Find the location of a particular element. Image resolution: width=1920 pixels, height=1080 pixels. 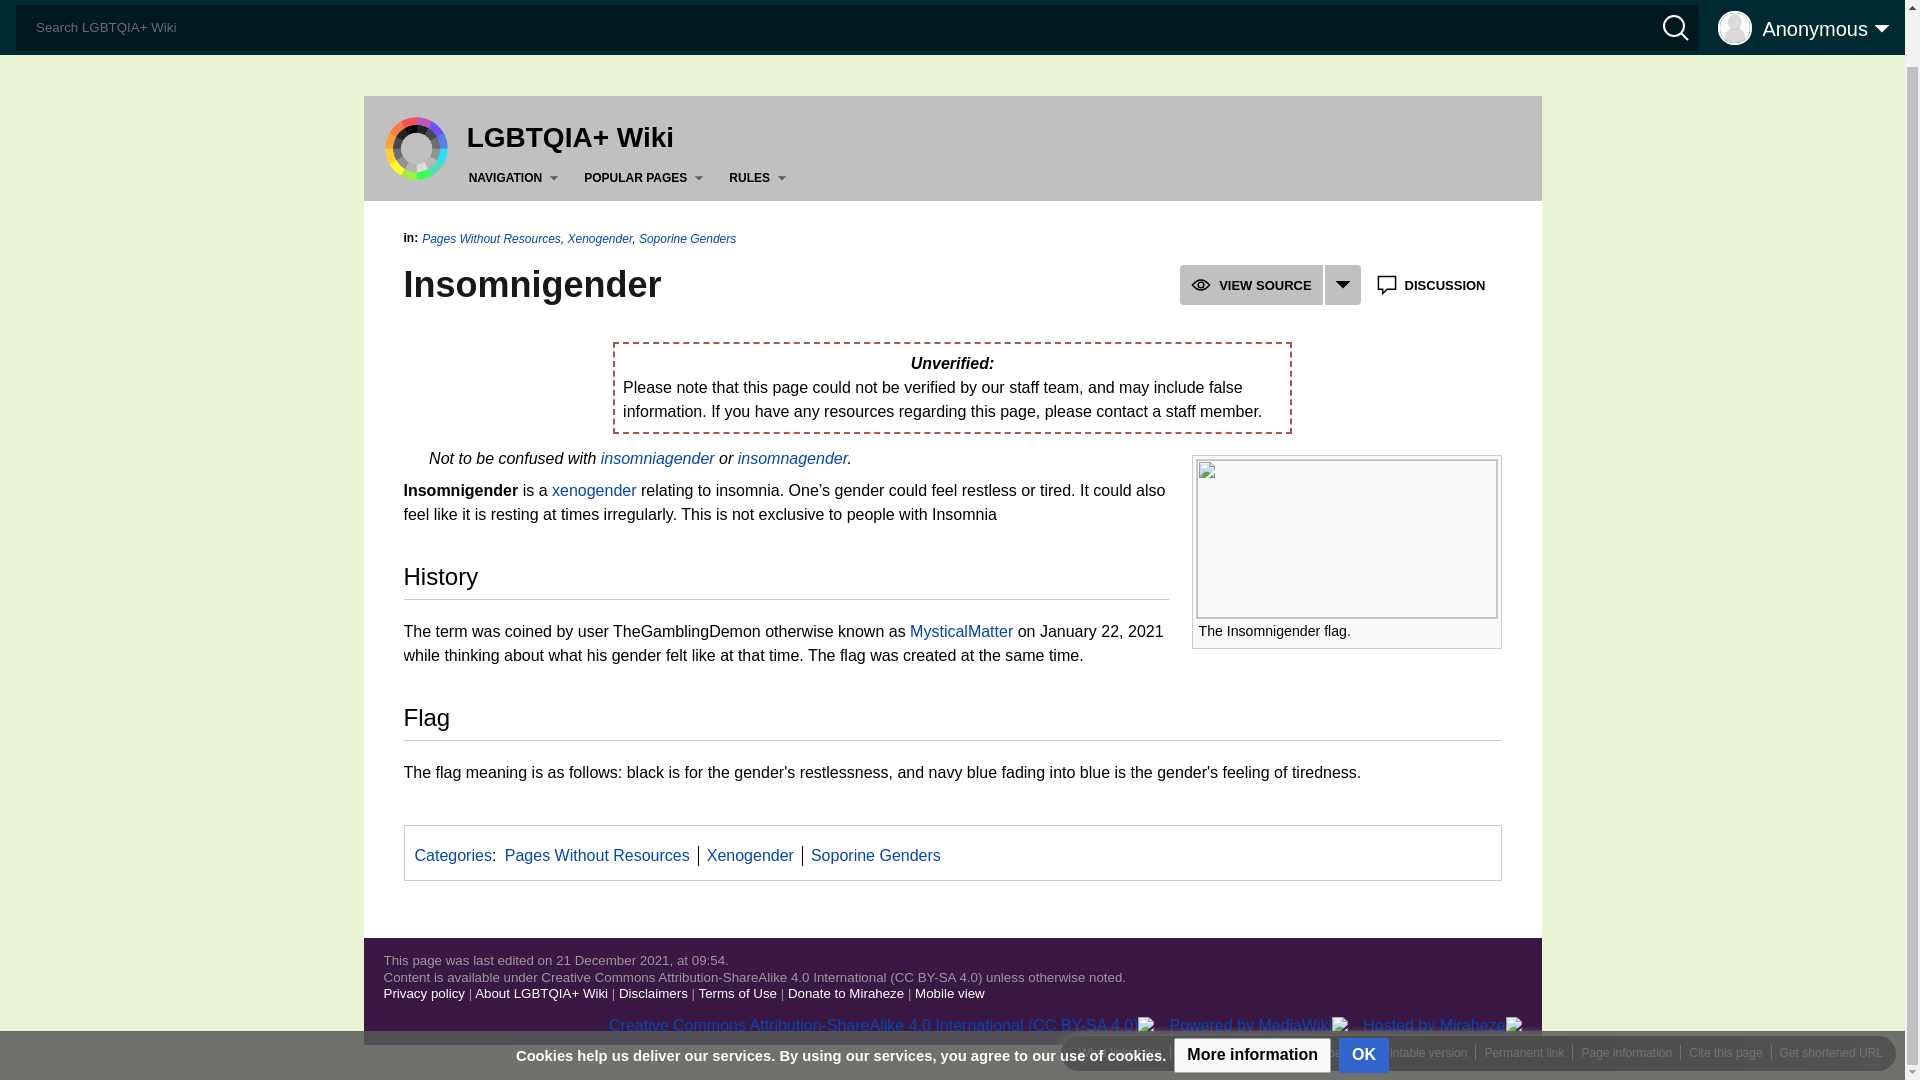

Insomniagender is located at coordinates (657, 458).